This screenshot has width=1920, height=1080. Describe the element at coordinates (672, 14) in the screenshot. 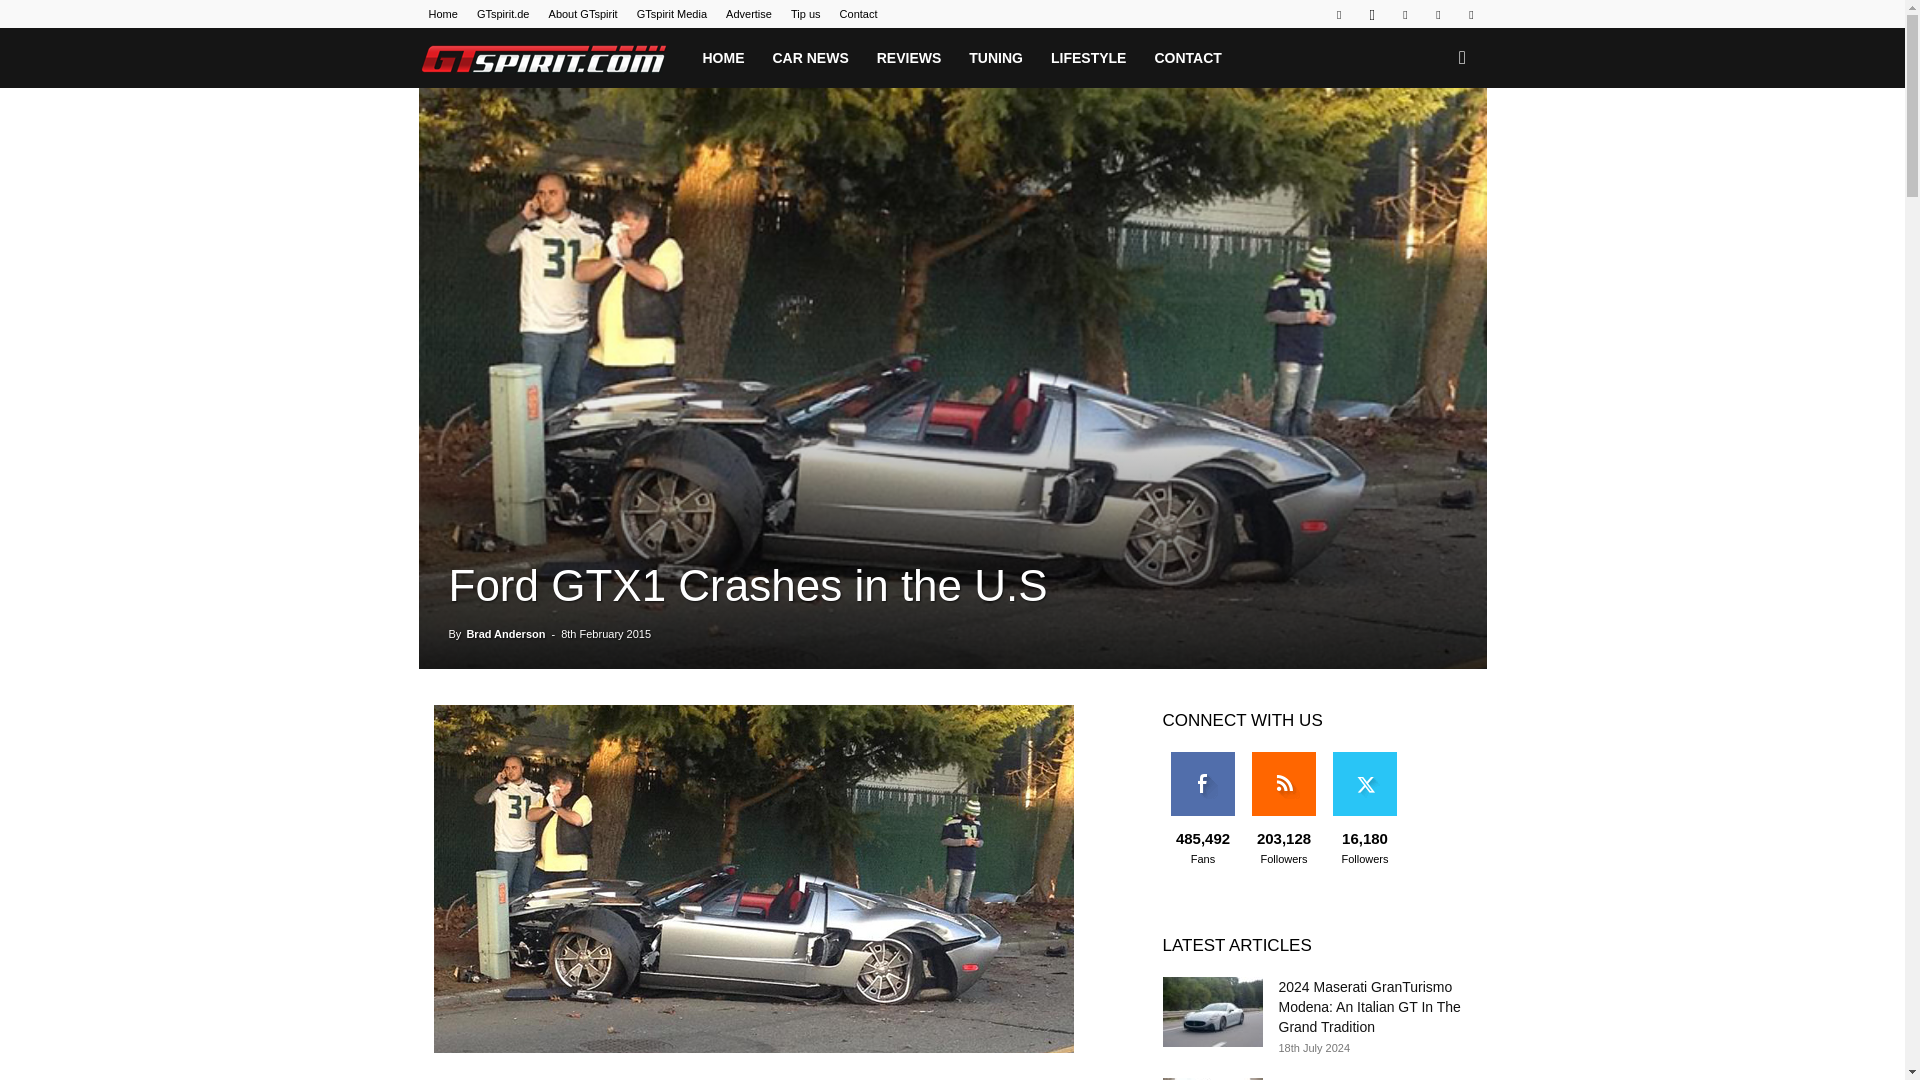

I see `GTspirit Media` at that location.